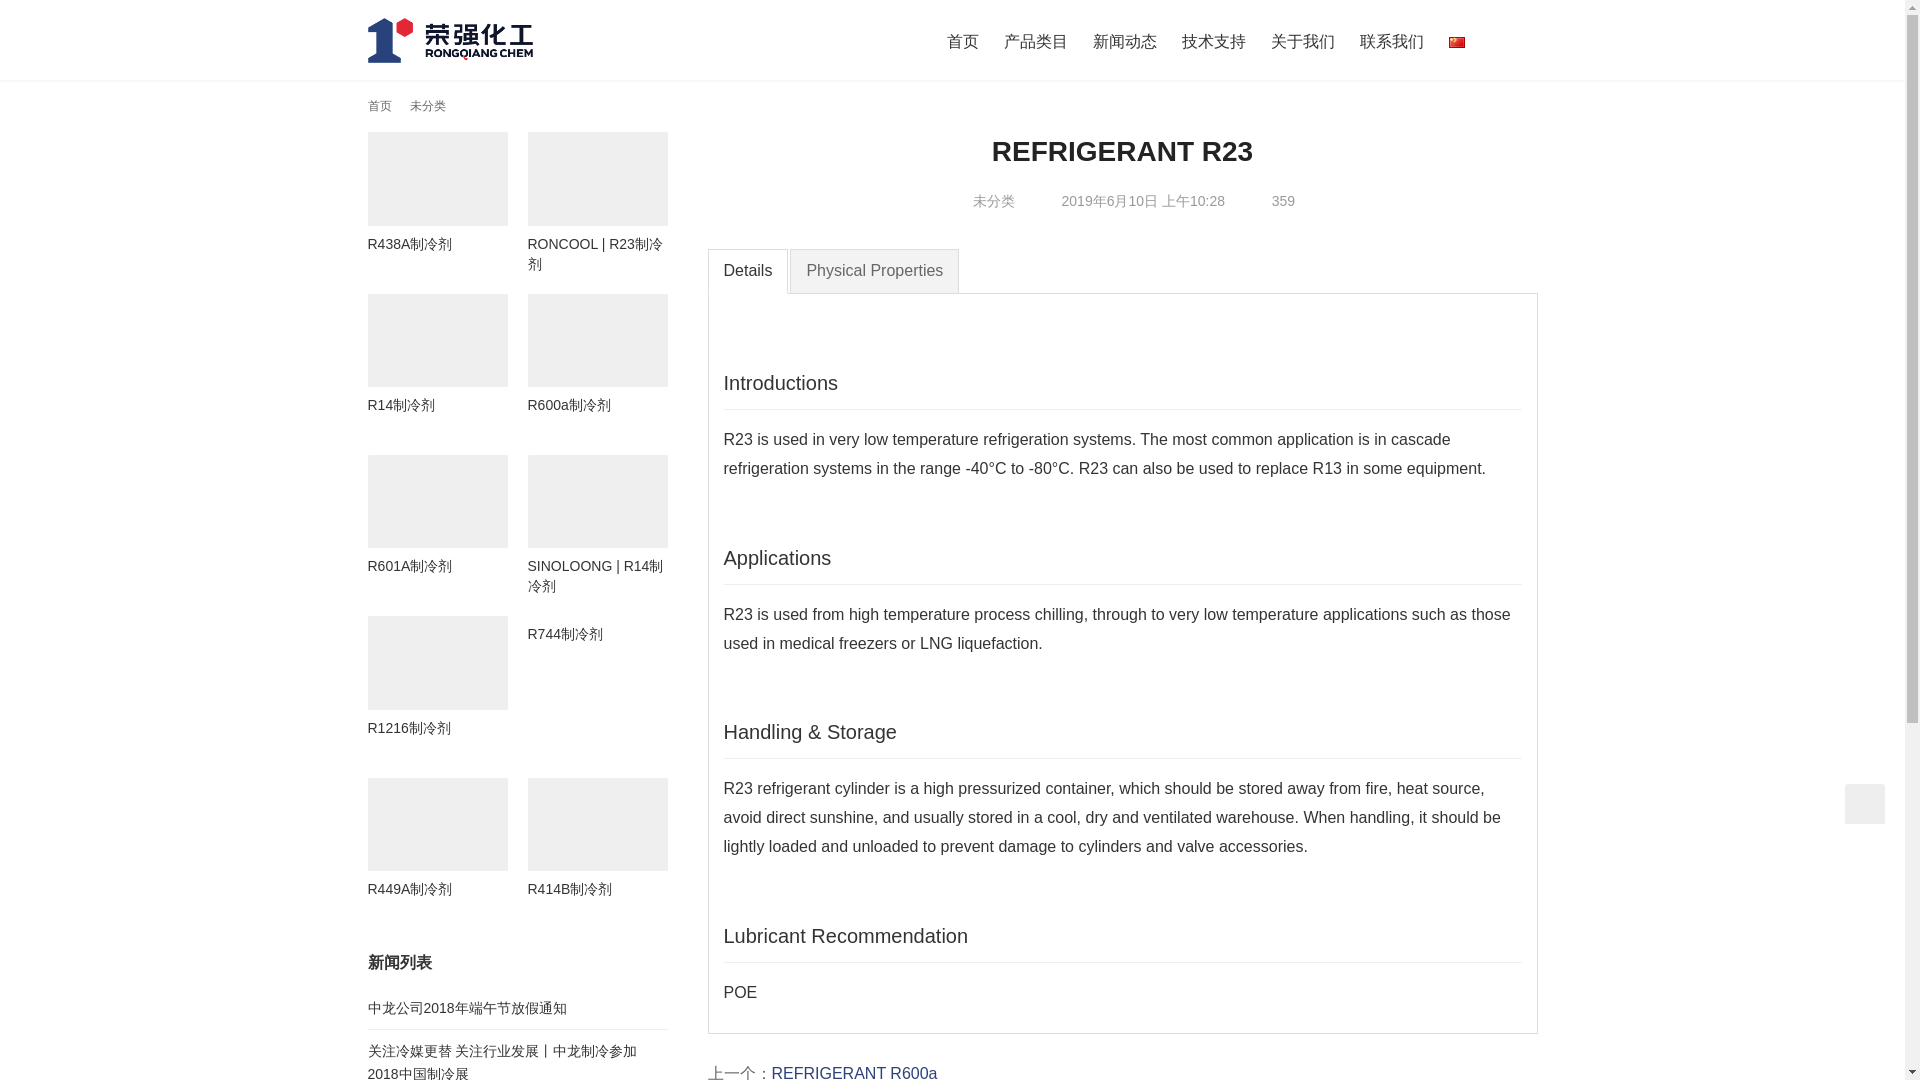  Describe the element at coordinates (874, 271) in the screenshot. I see `Physical Properties` at that location.